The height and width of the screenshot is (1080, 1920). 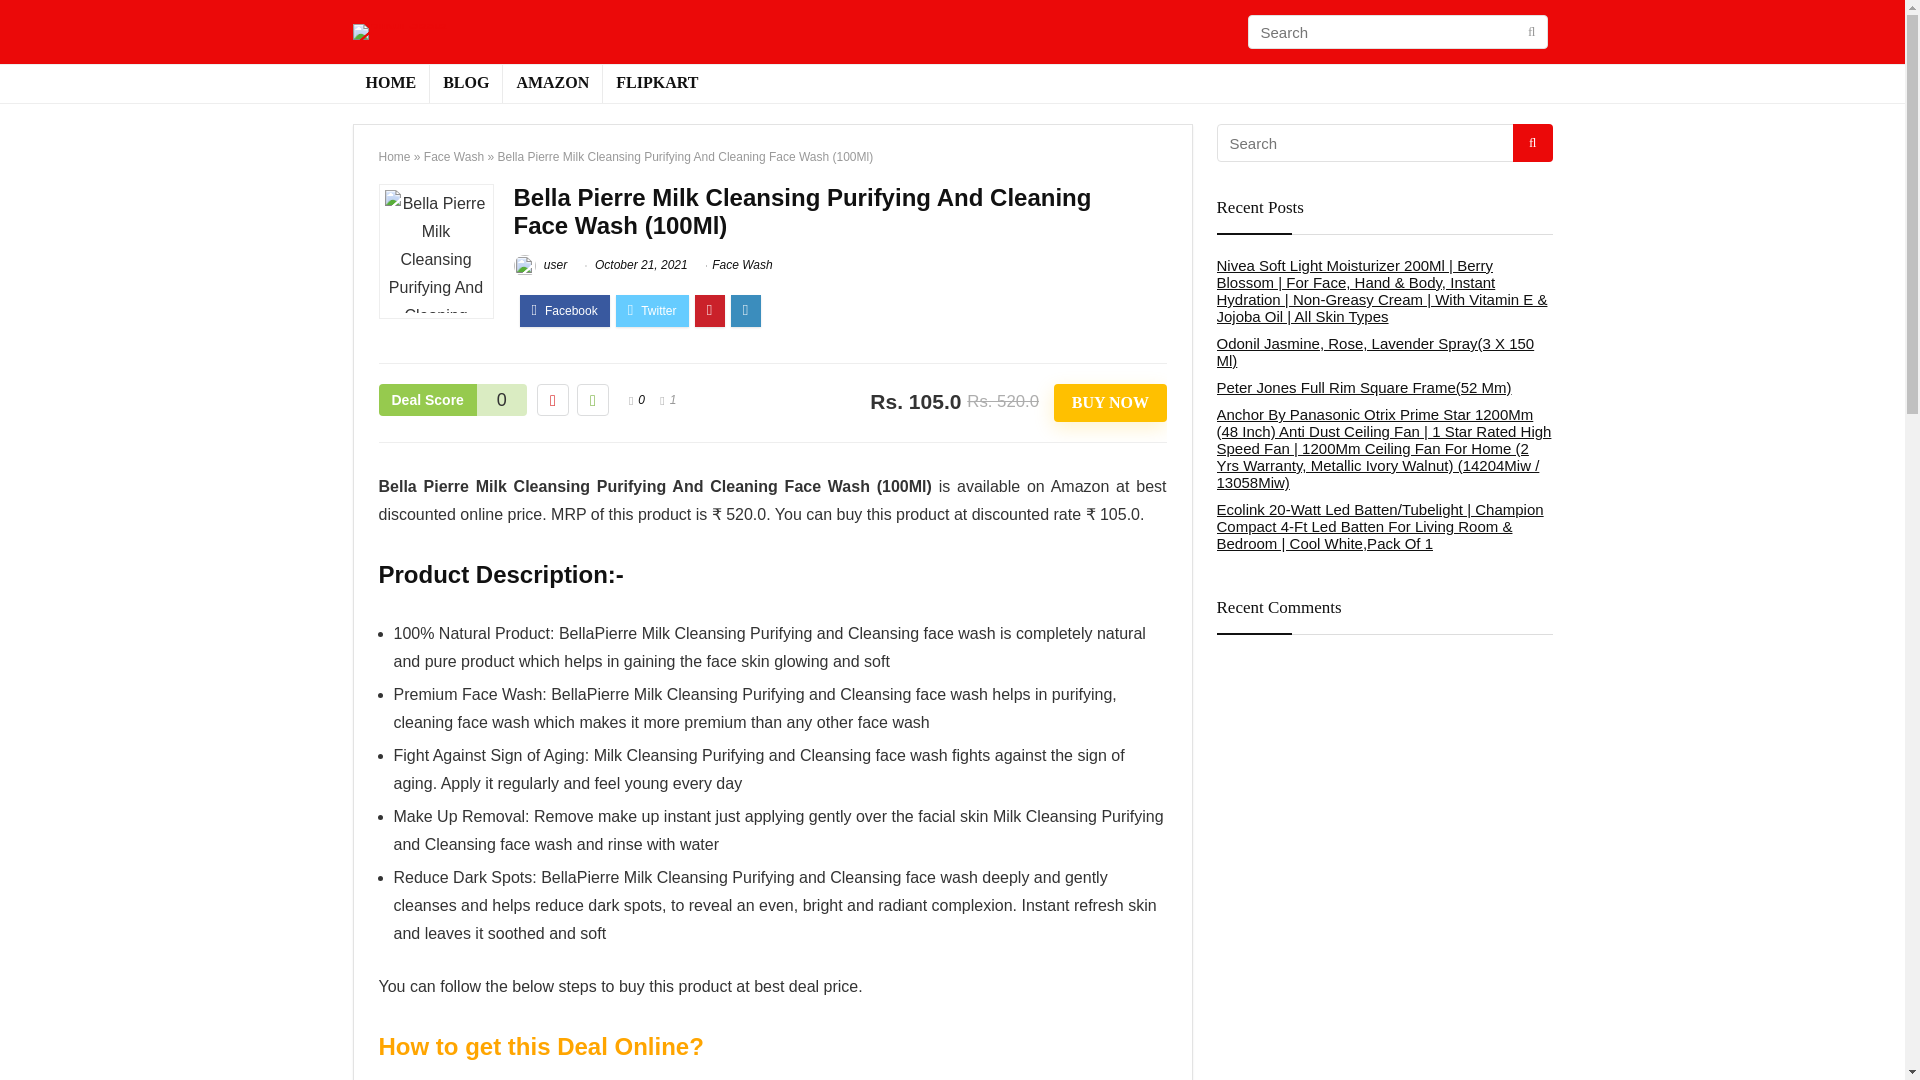 I want to click on View all posts in Face Wash, so click(x=742, y=265).